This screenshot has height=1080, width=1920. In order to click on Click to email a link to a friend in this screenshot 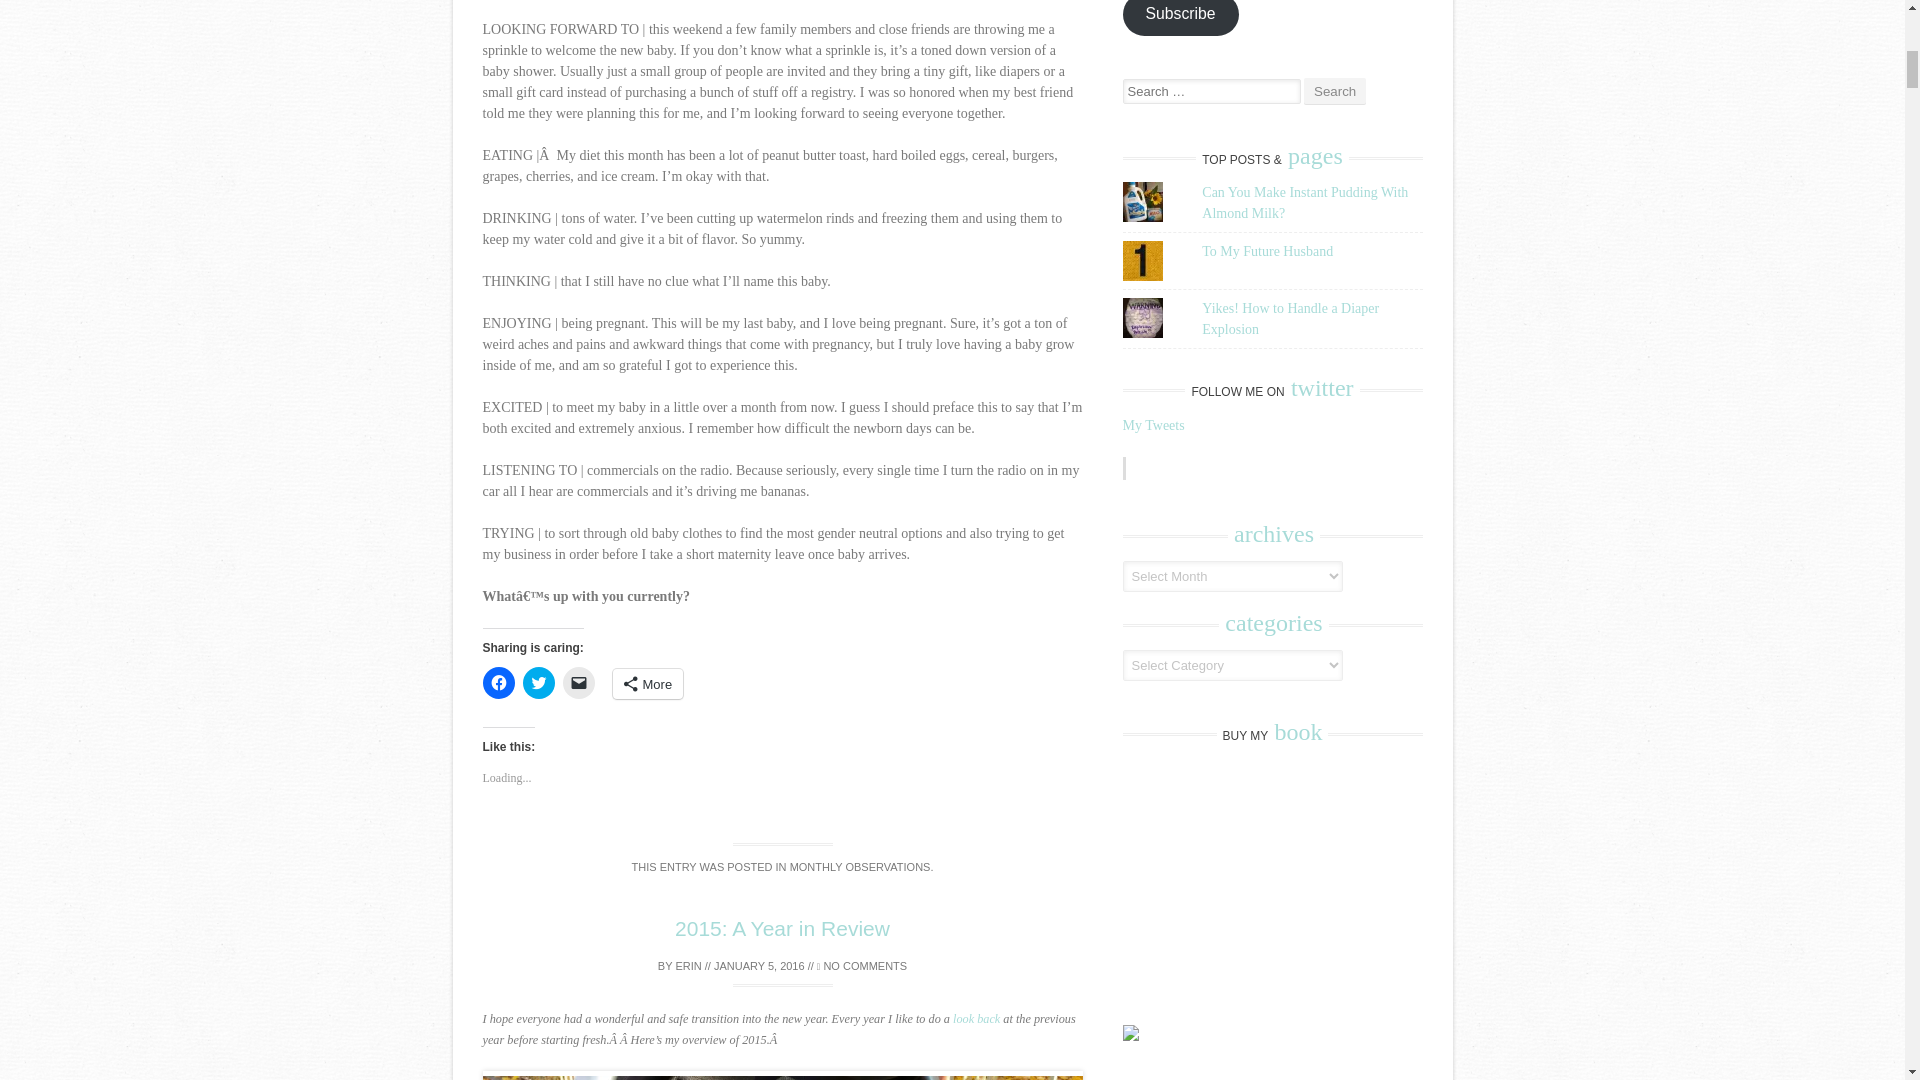, I will do `click(578, 682)`.